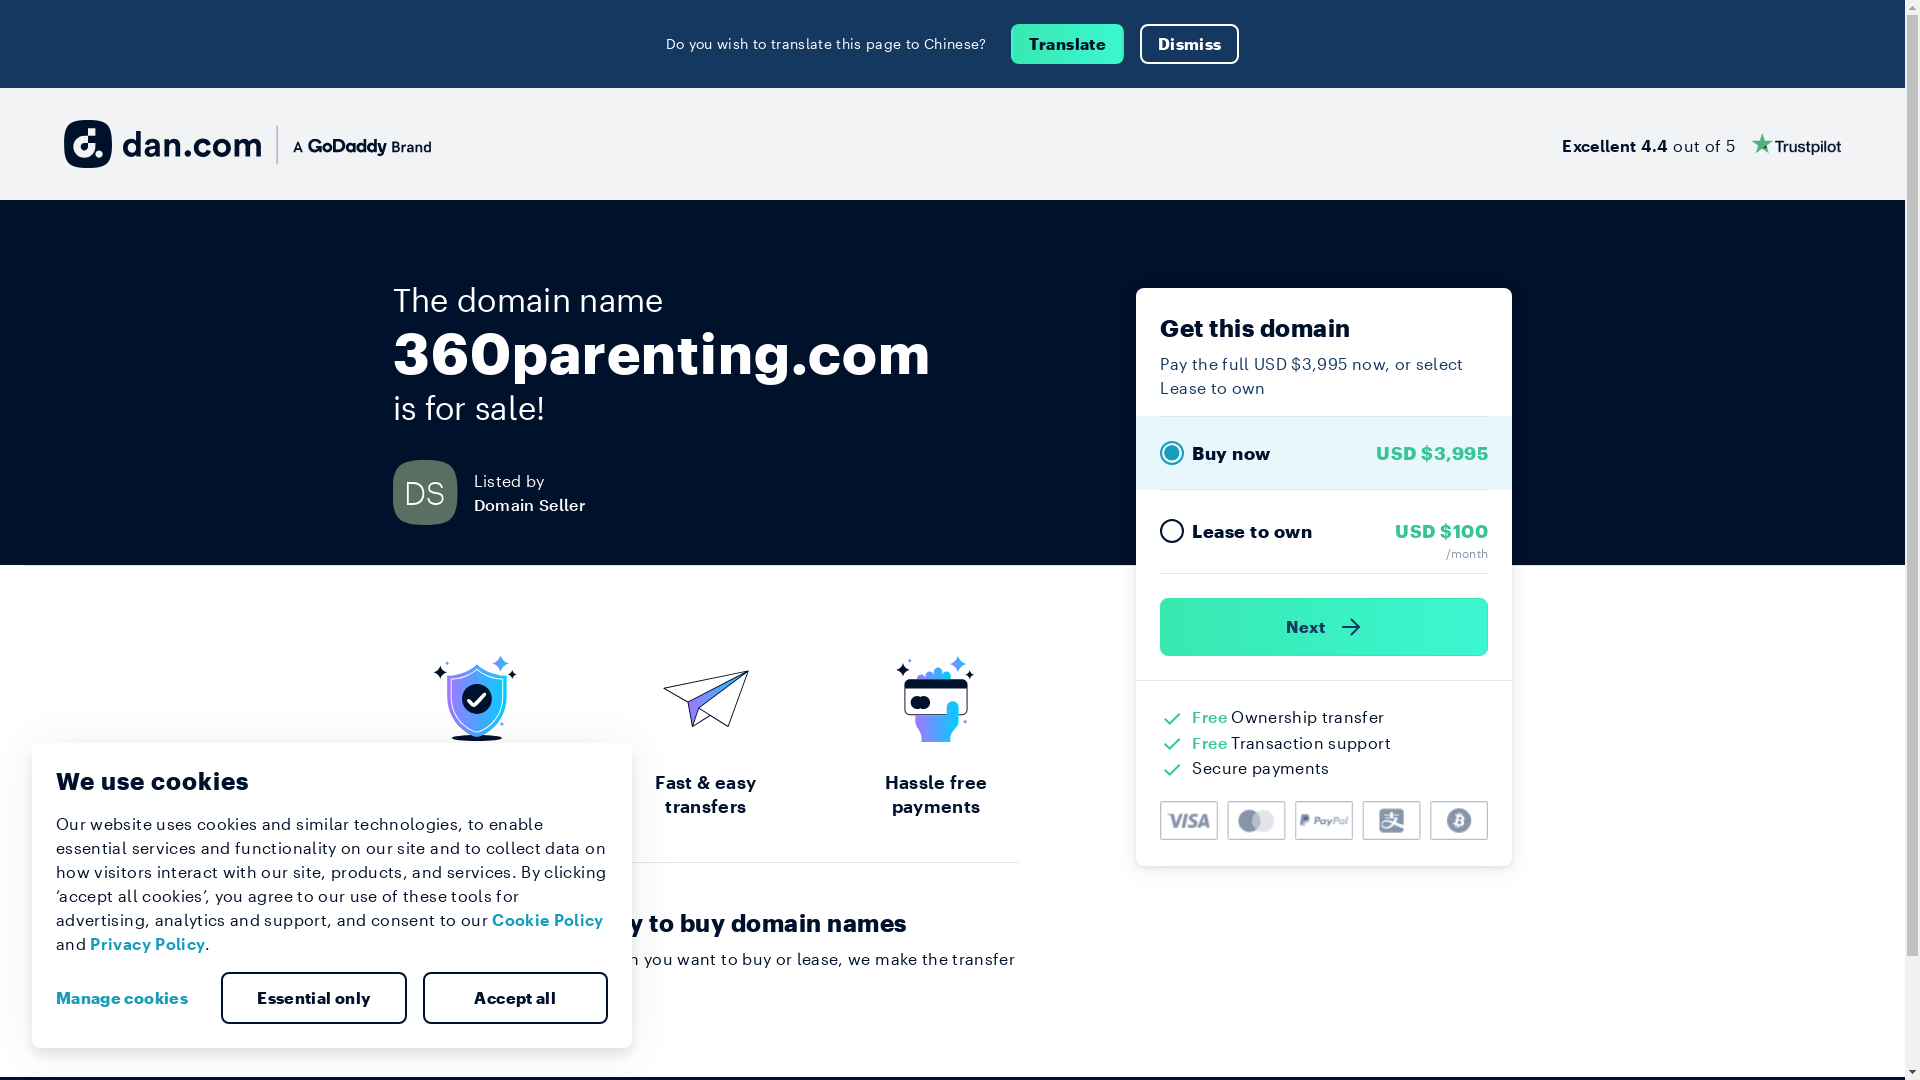 The height and width of the screenshot is (1080, 1920). I want to click on Manage cookies, so click(130, 998).